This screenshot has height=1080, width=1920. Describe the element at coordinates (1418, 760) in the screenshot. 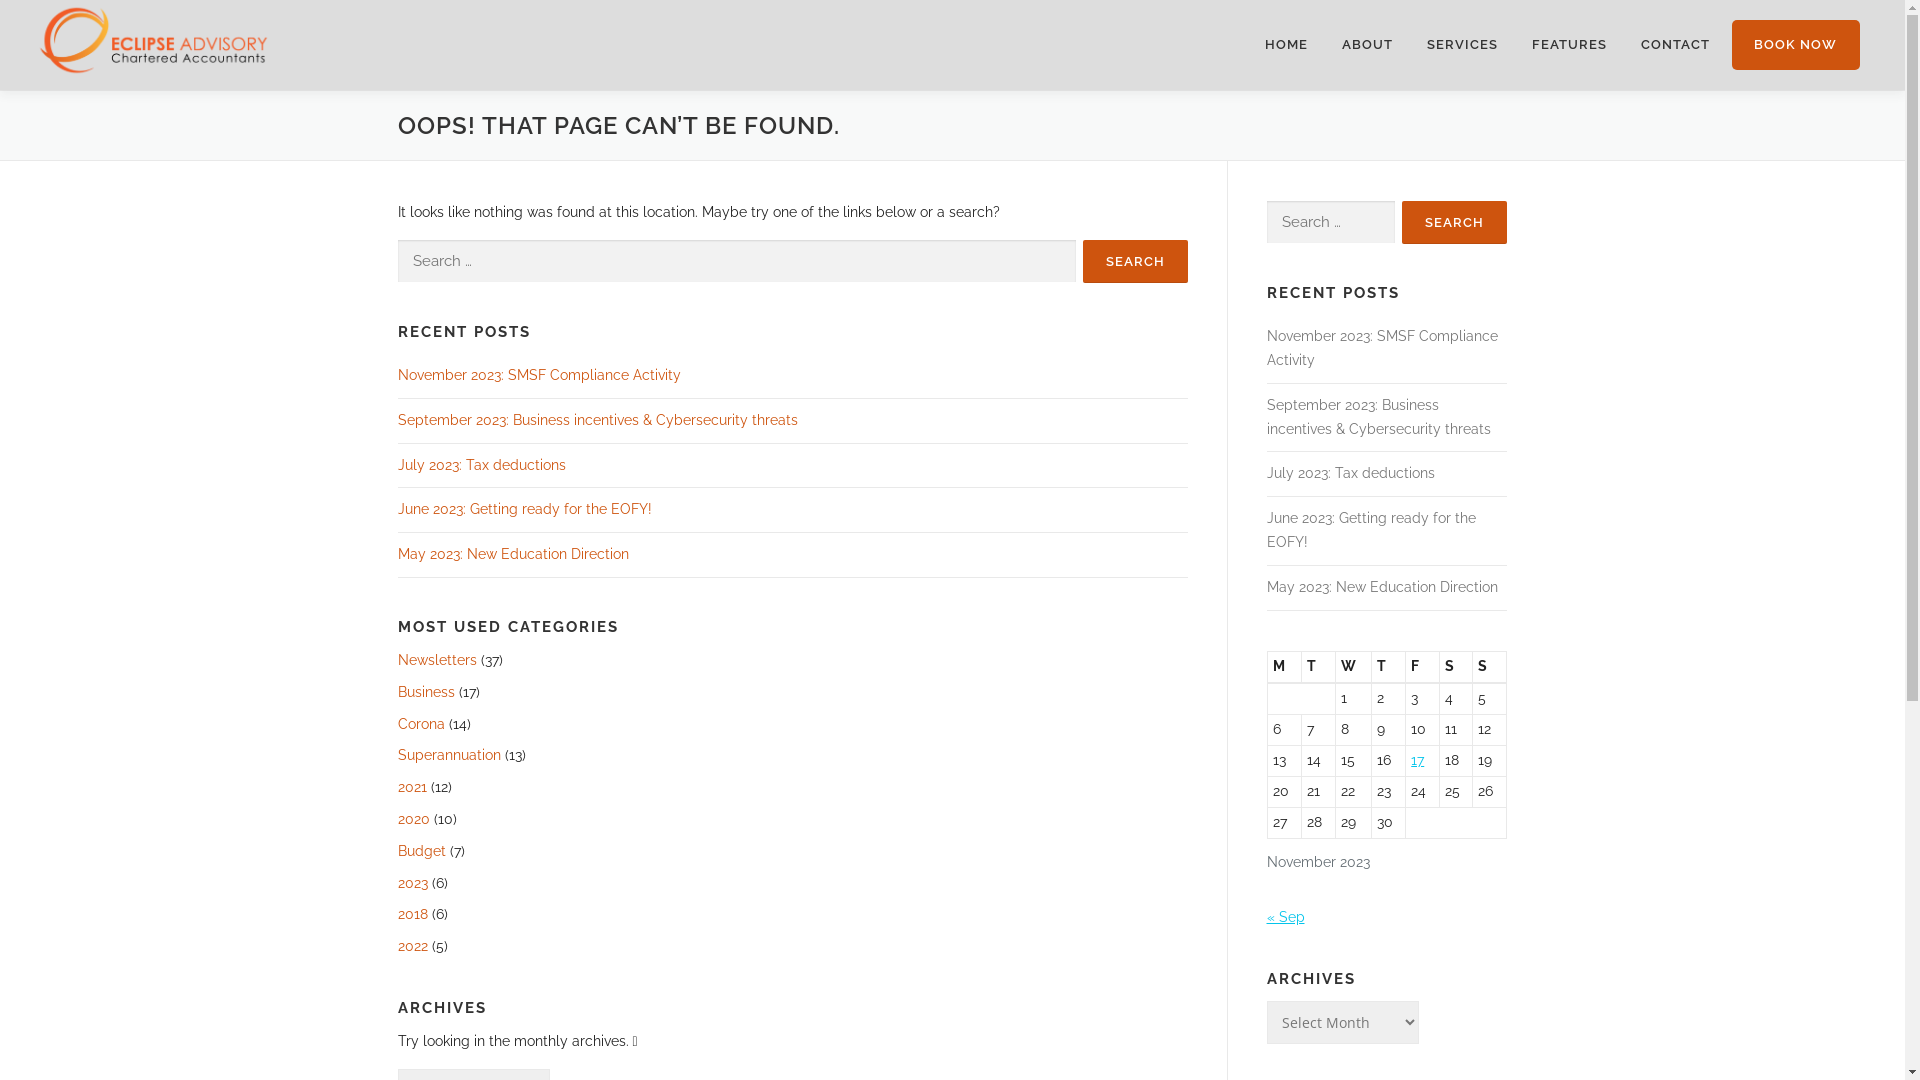

I see `17` at that location.